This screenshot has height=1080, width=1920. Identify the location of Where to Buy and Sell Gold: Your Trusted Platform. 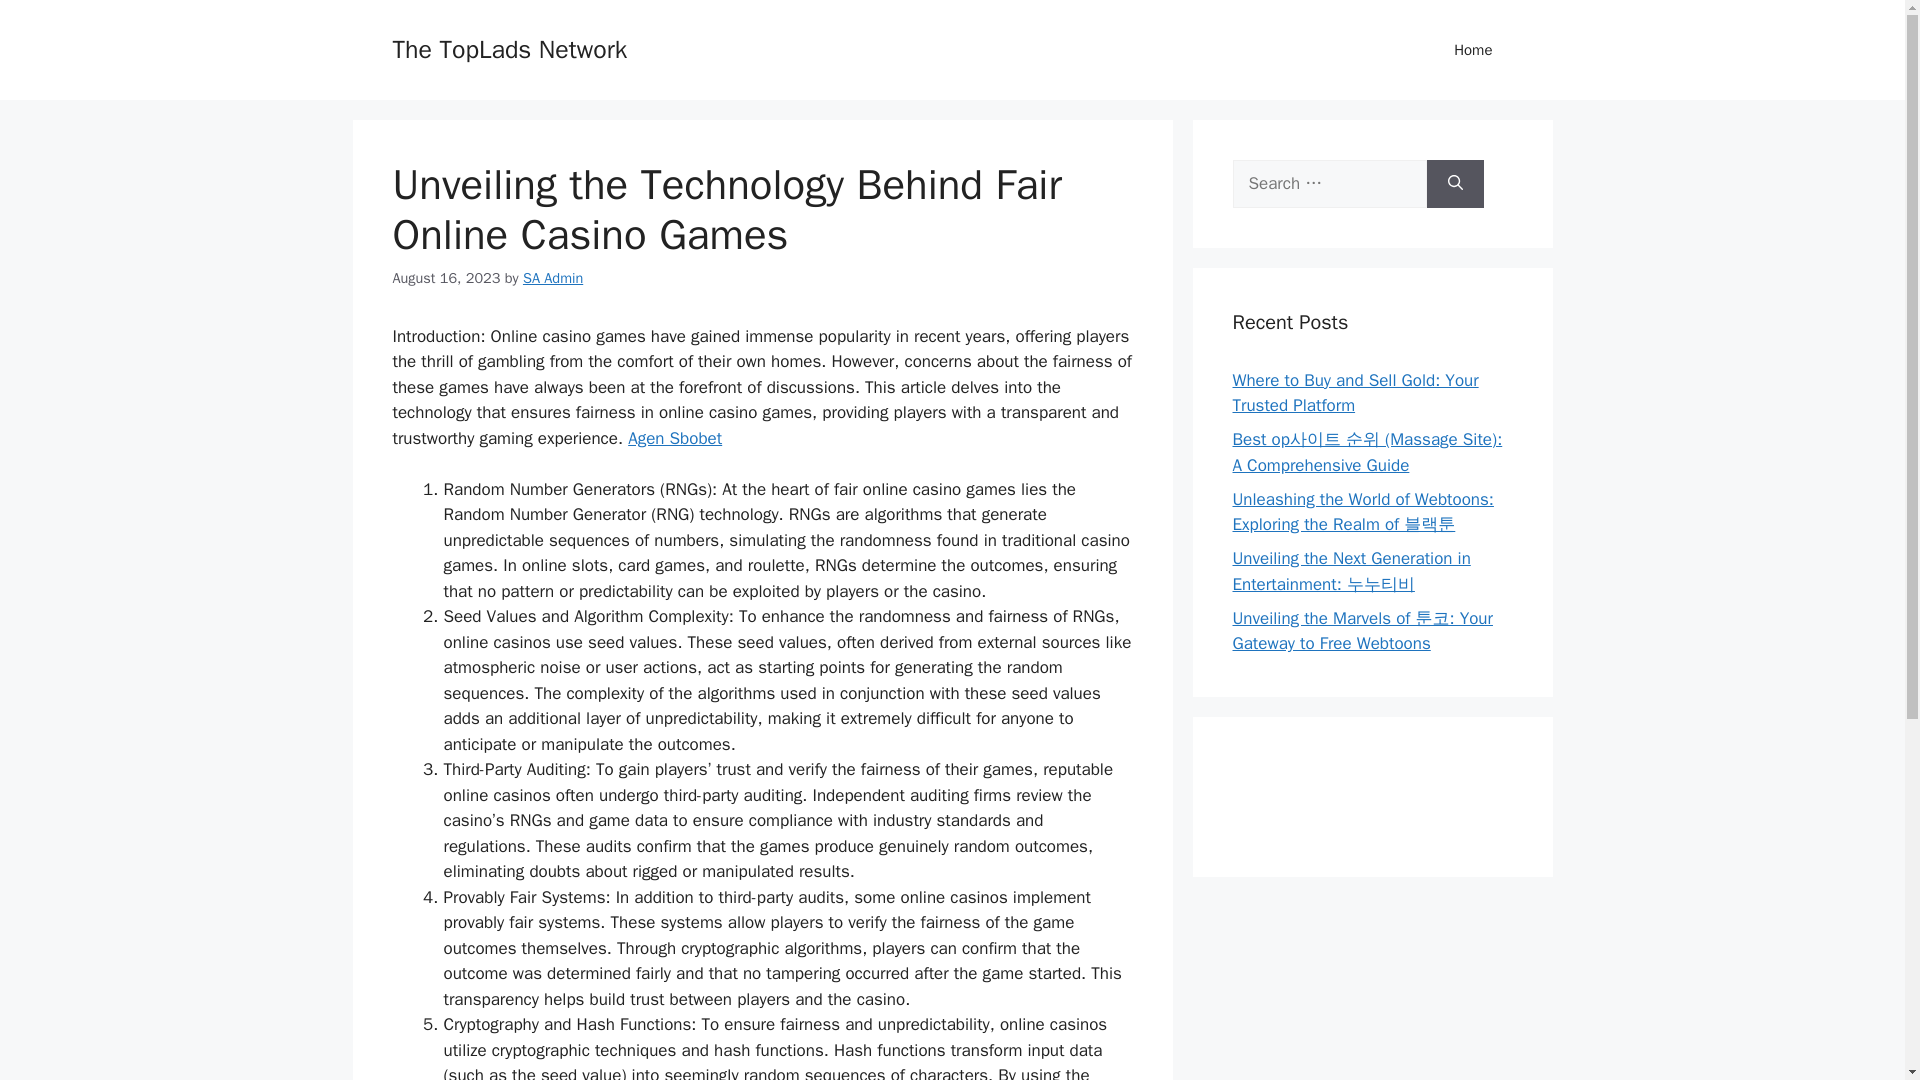
(1355, 393).